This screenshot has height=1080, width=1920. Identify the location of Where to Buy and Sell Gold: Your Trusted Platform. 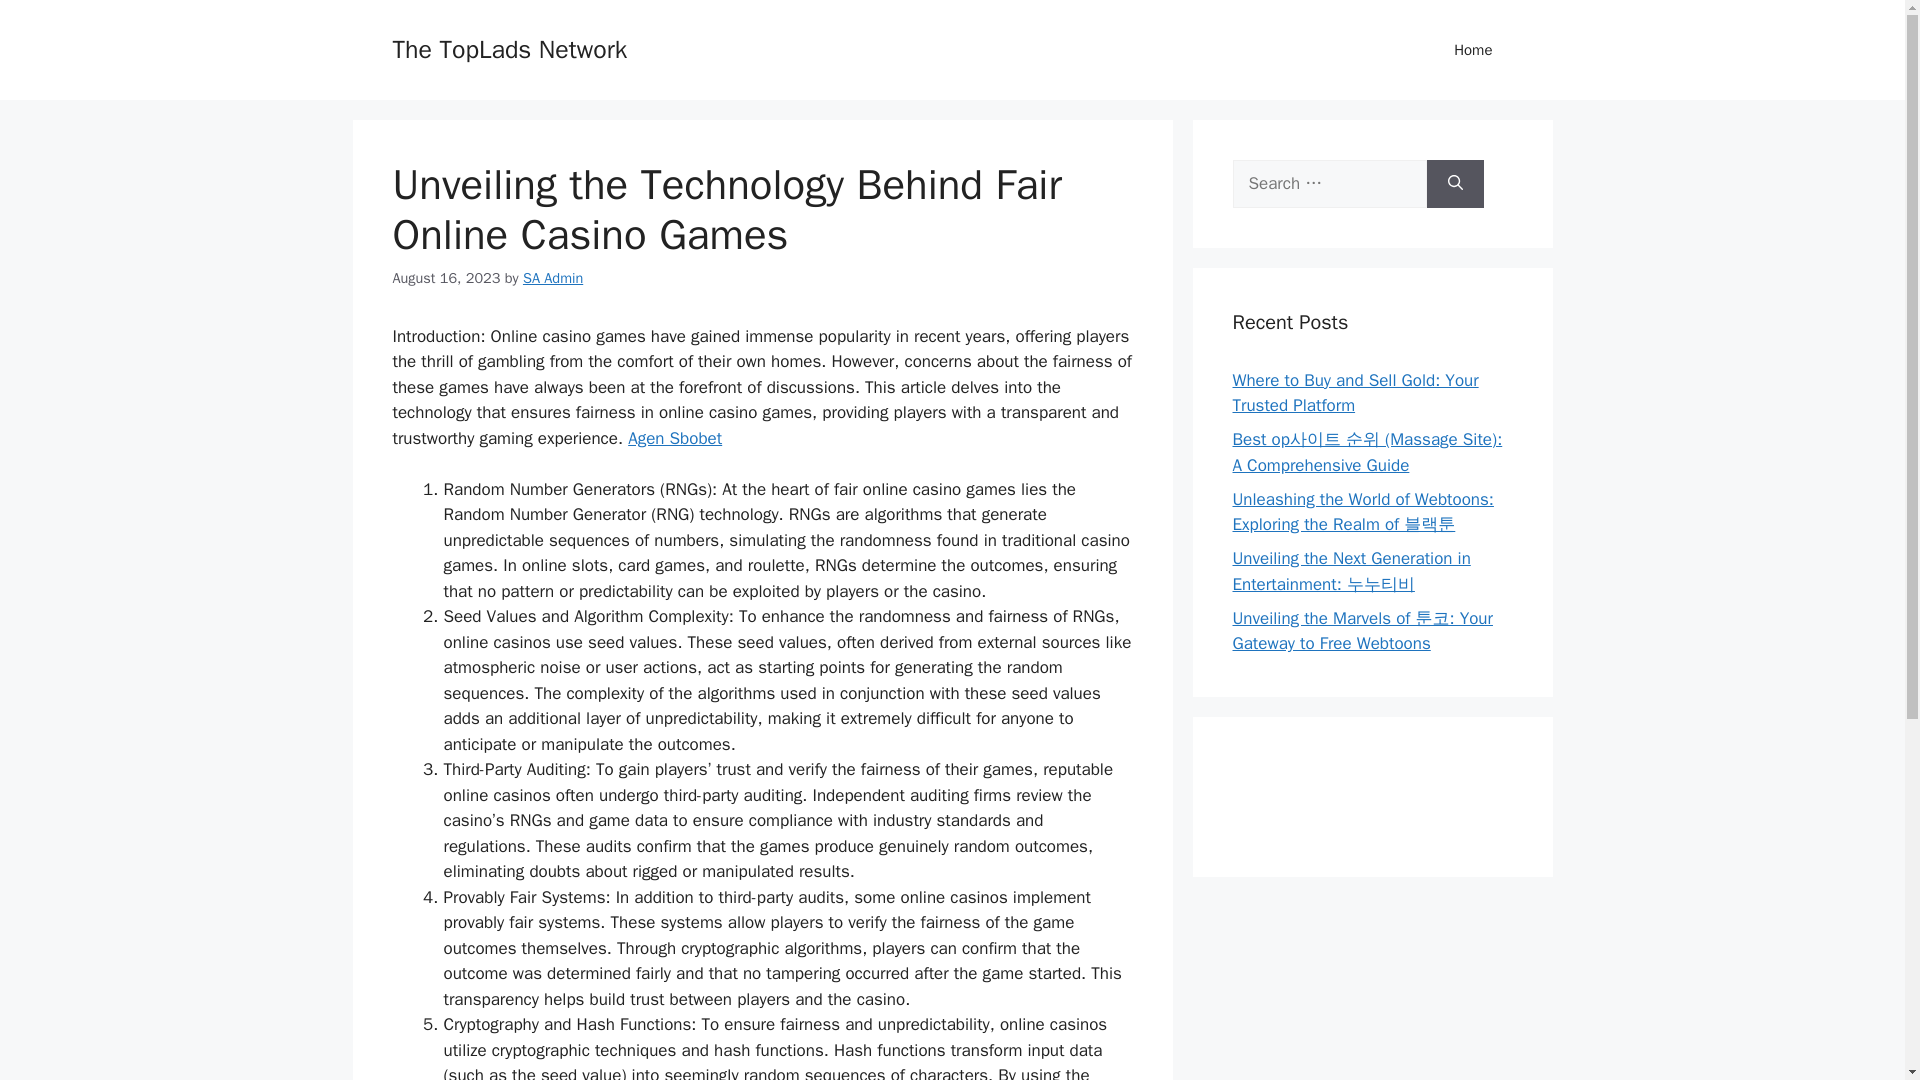
(1355, 393).